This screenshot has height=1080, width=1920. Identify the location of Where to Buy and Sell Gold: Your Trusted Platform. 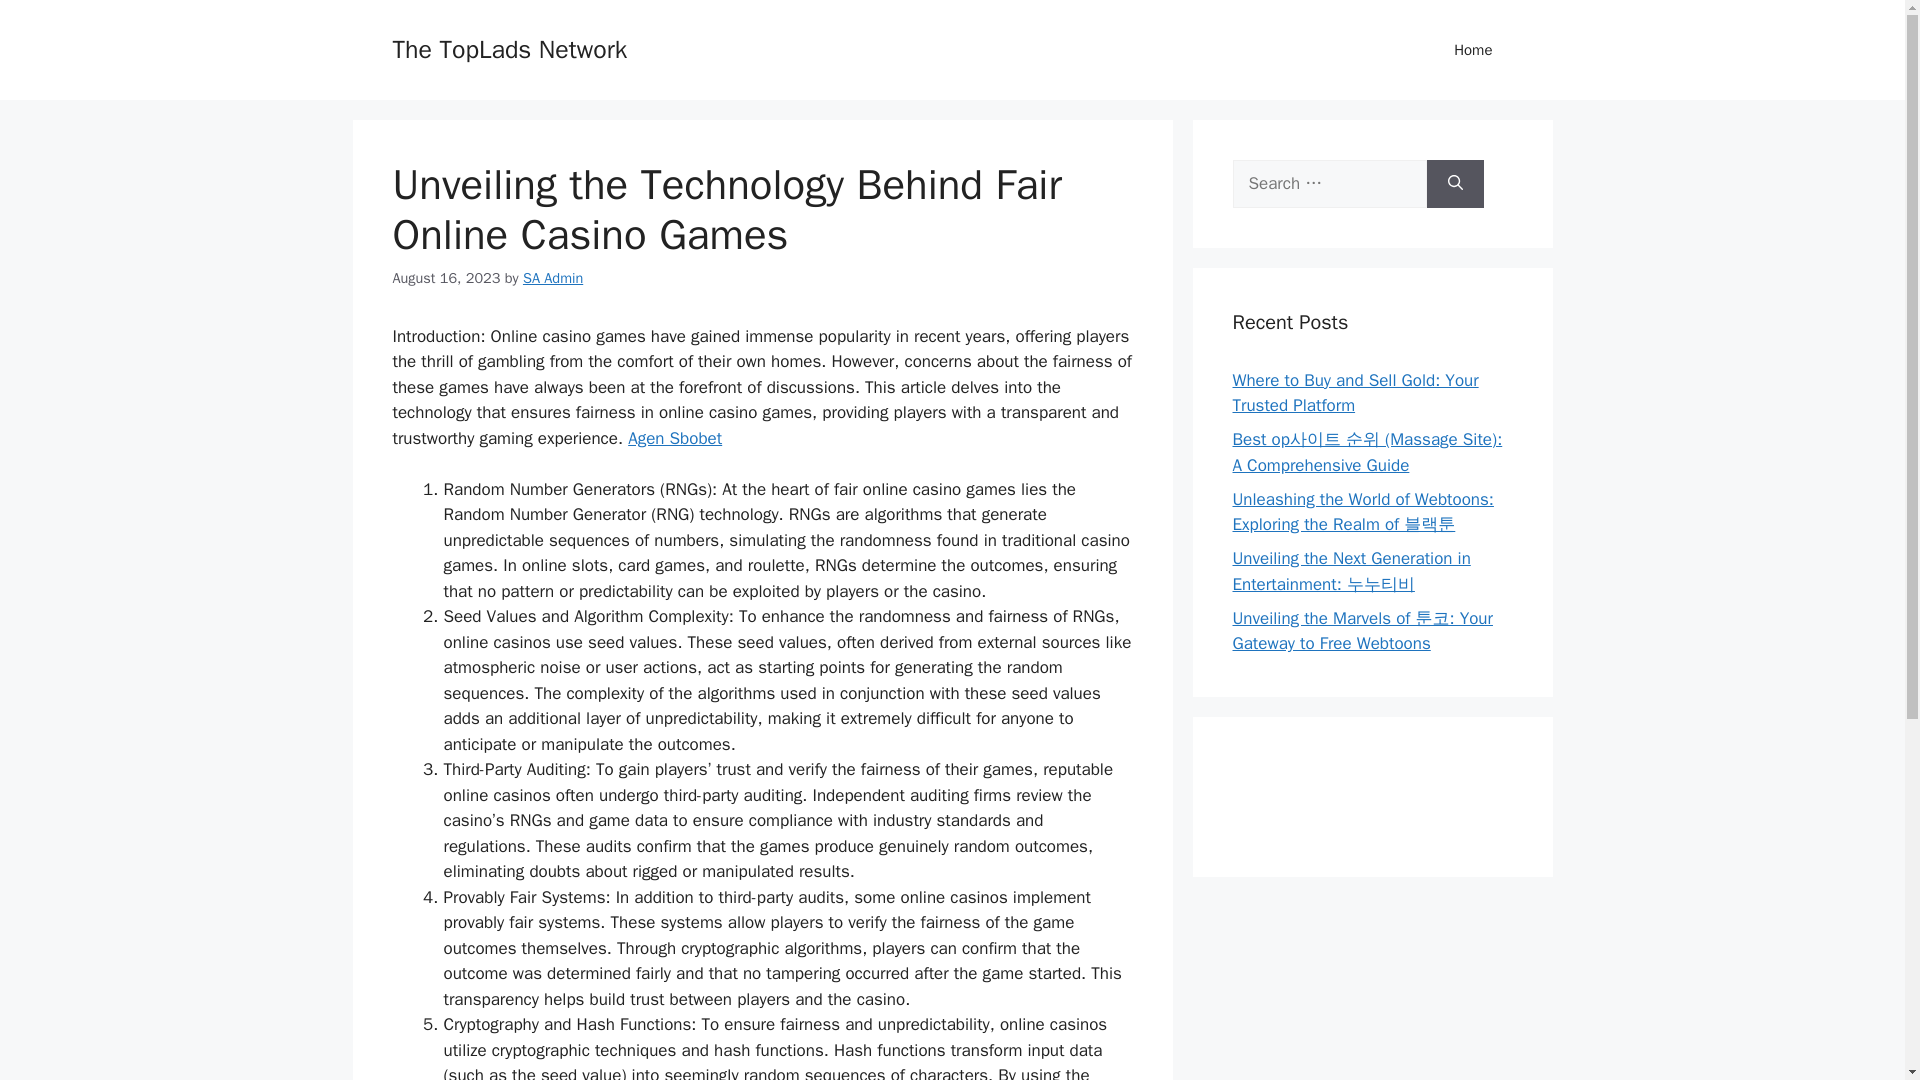
(1355, 393).